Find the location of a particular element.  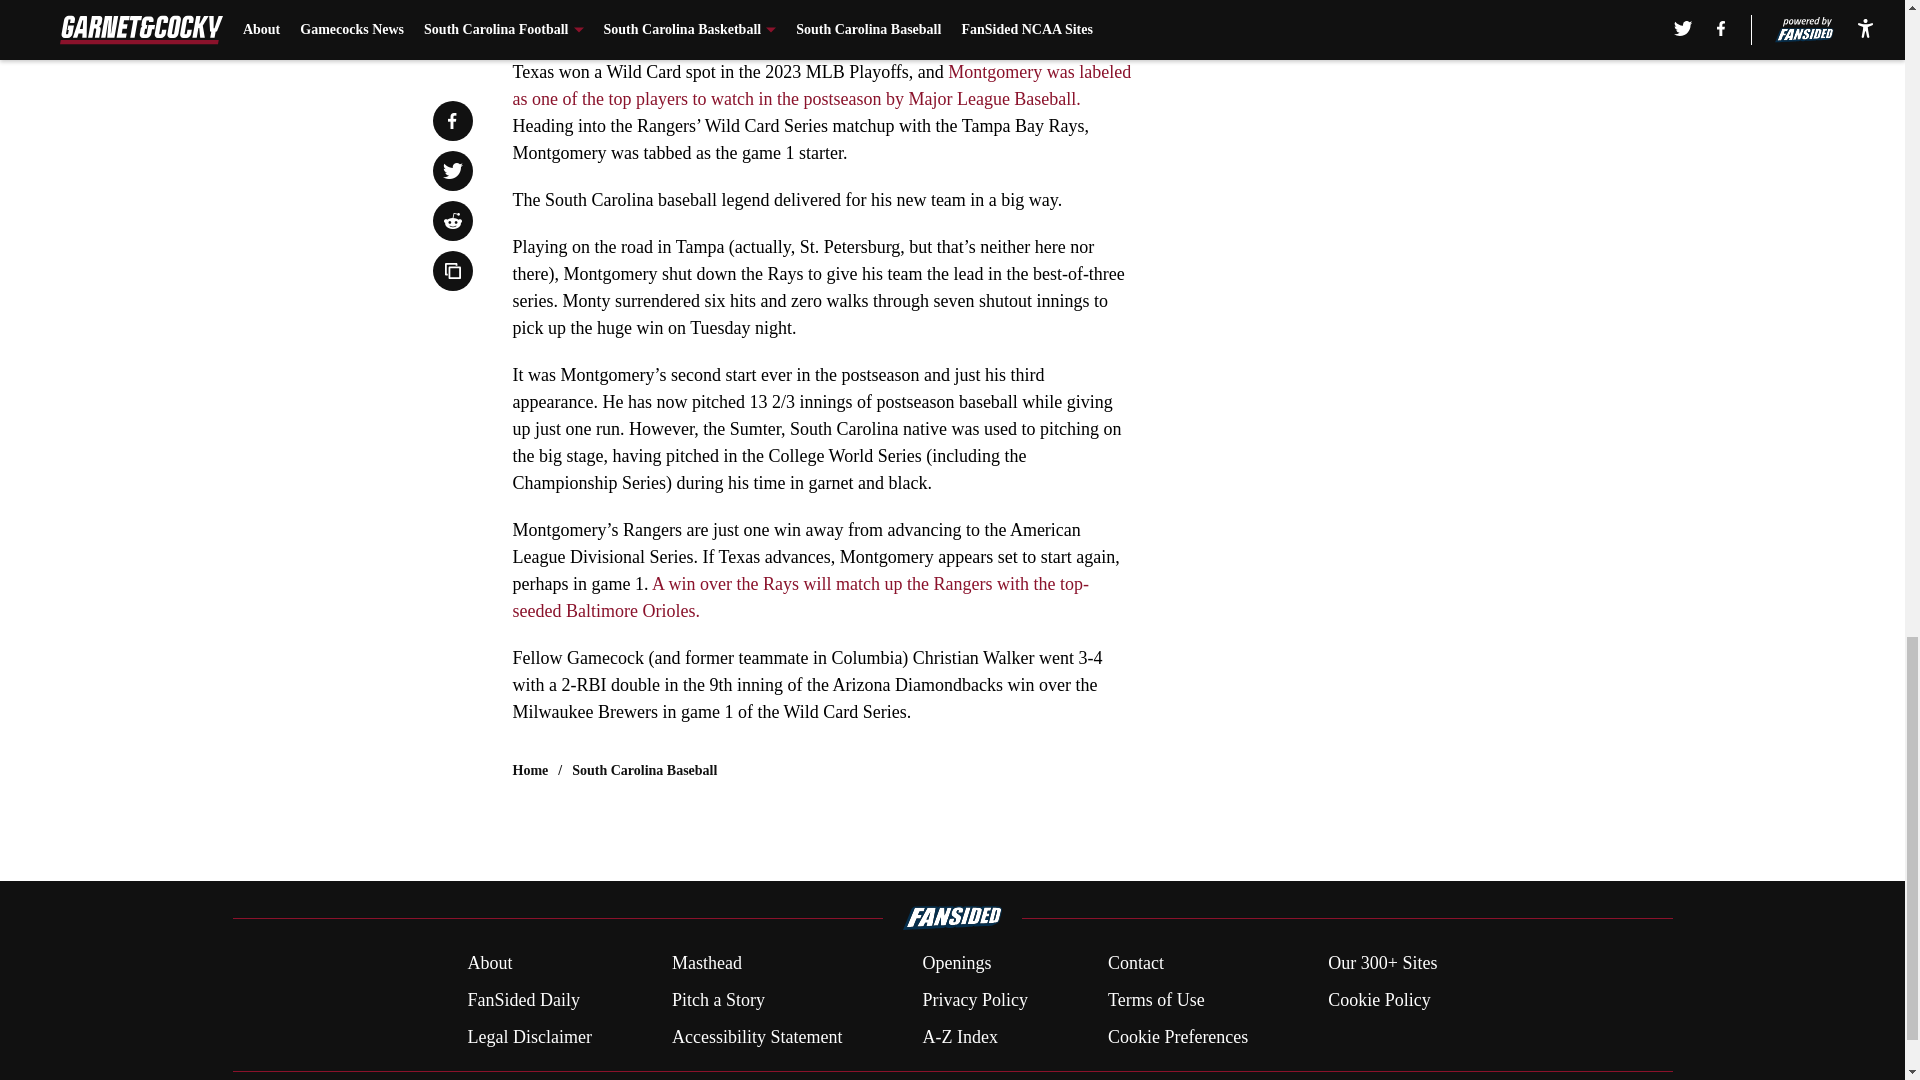

Terms of Use is located at coordinates (1156, 1000).